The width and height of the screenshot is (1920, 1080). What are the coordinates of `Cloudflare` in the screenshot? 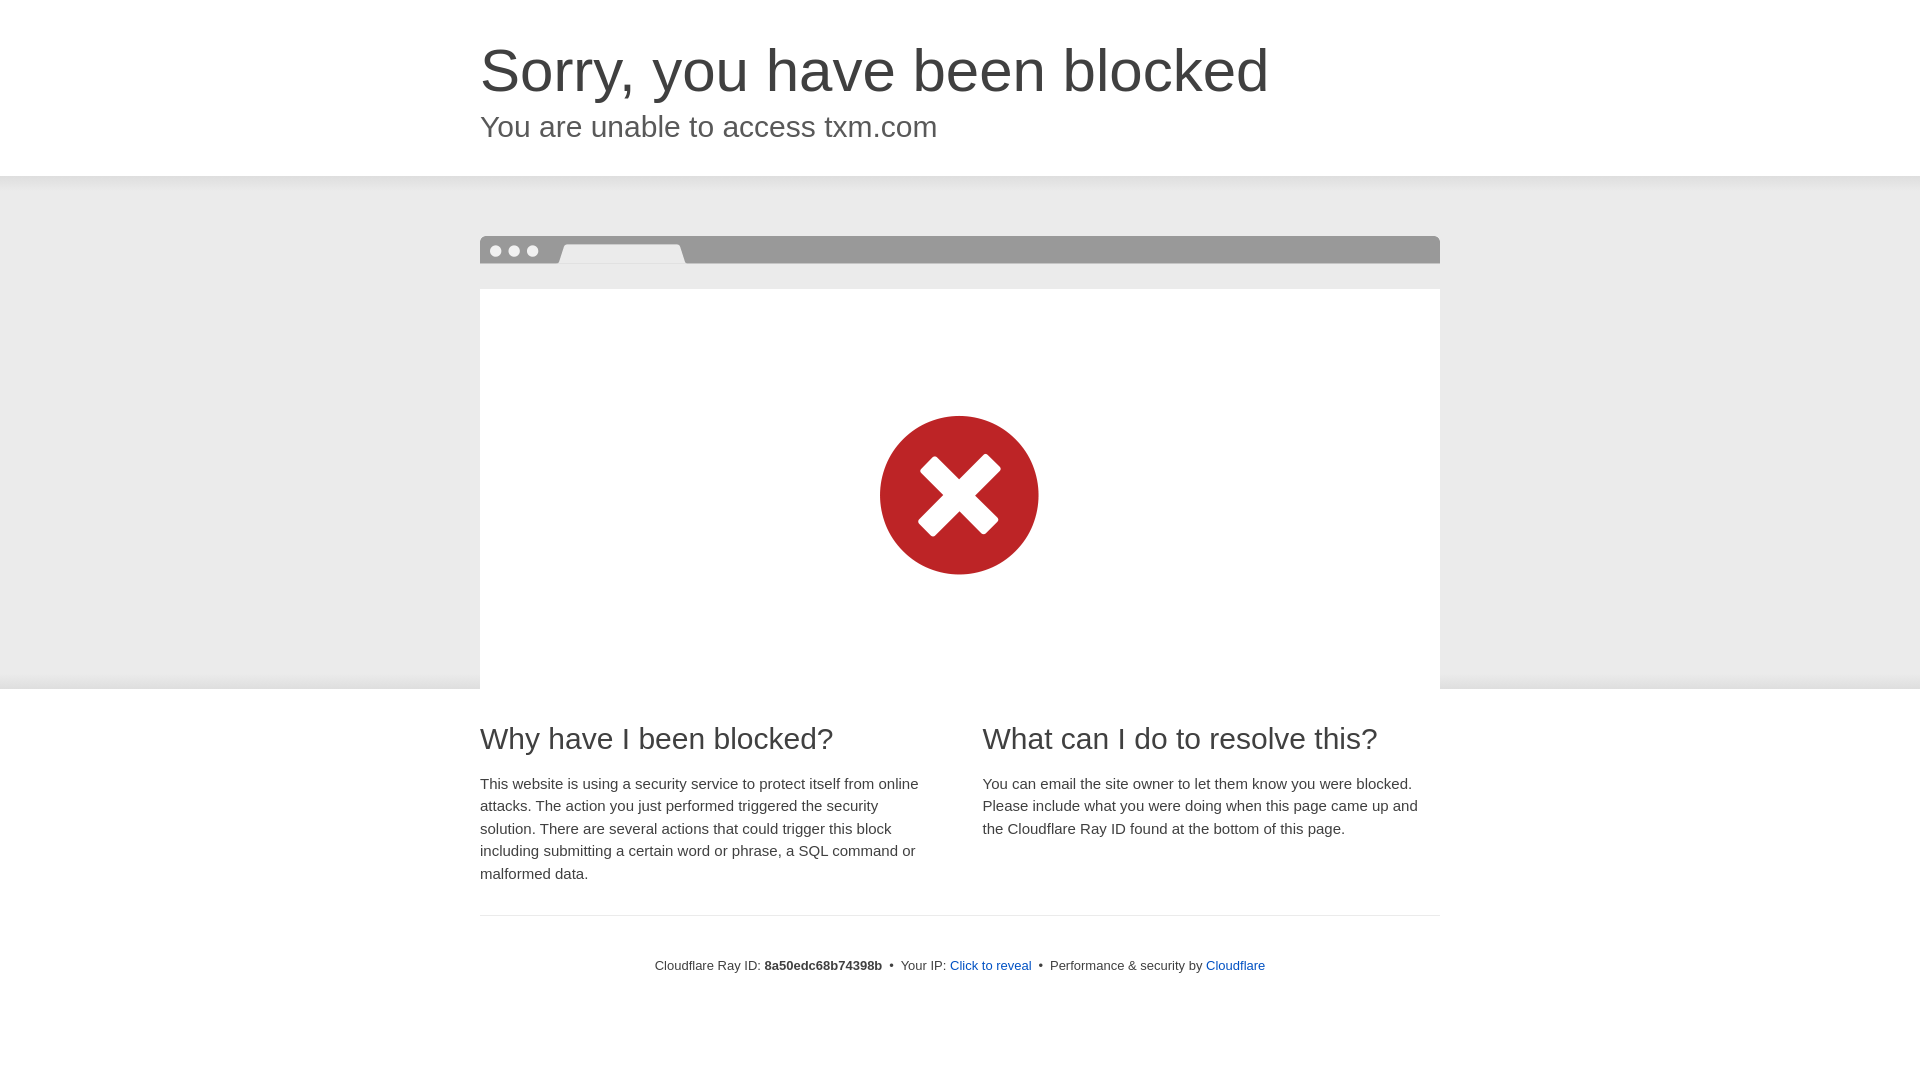 It's located at (1235, 965).